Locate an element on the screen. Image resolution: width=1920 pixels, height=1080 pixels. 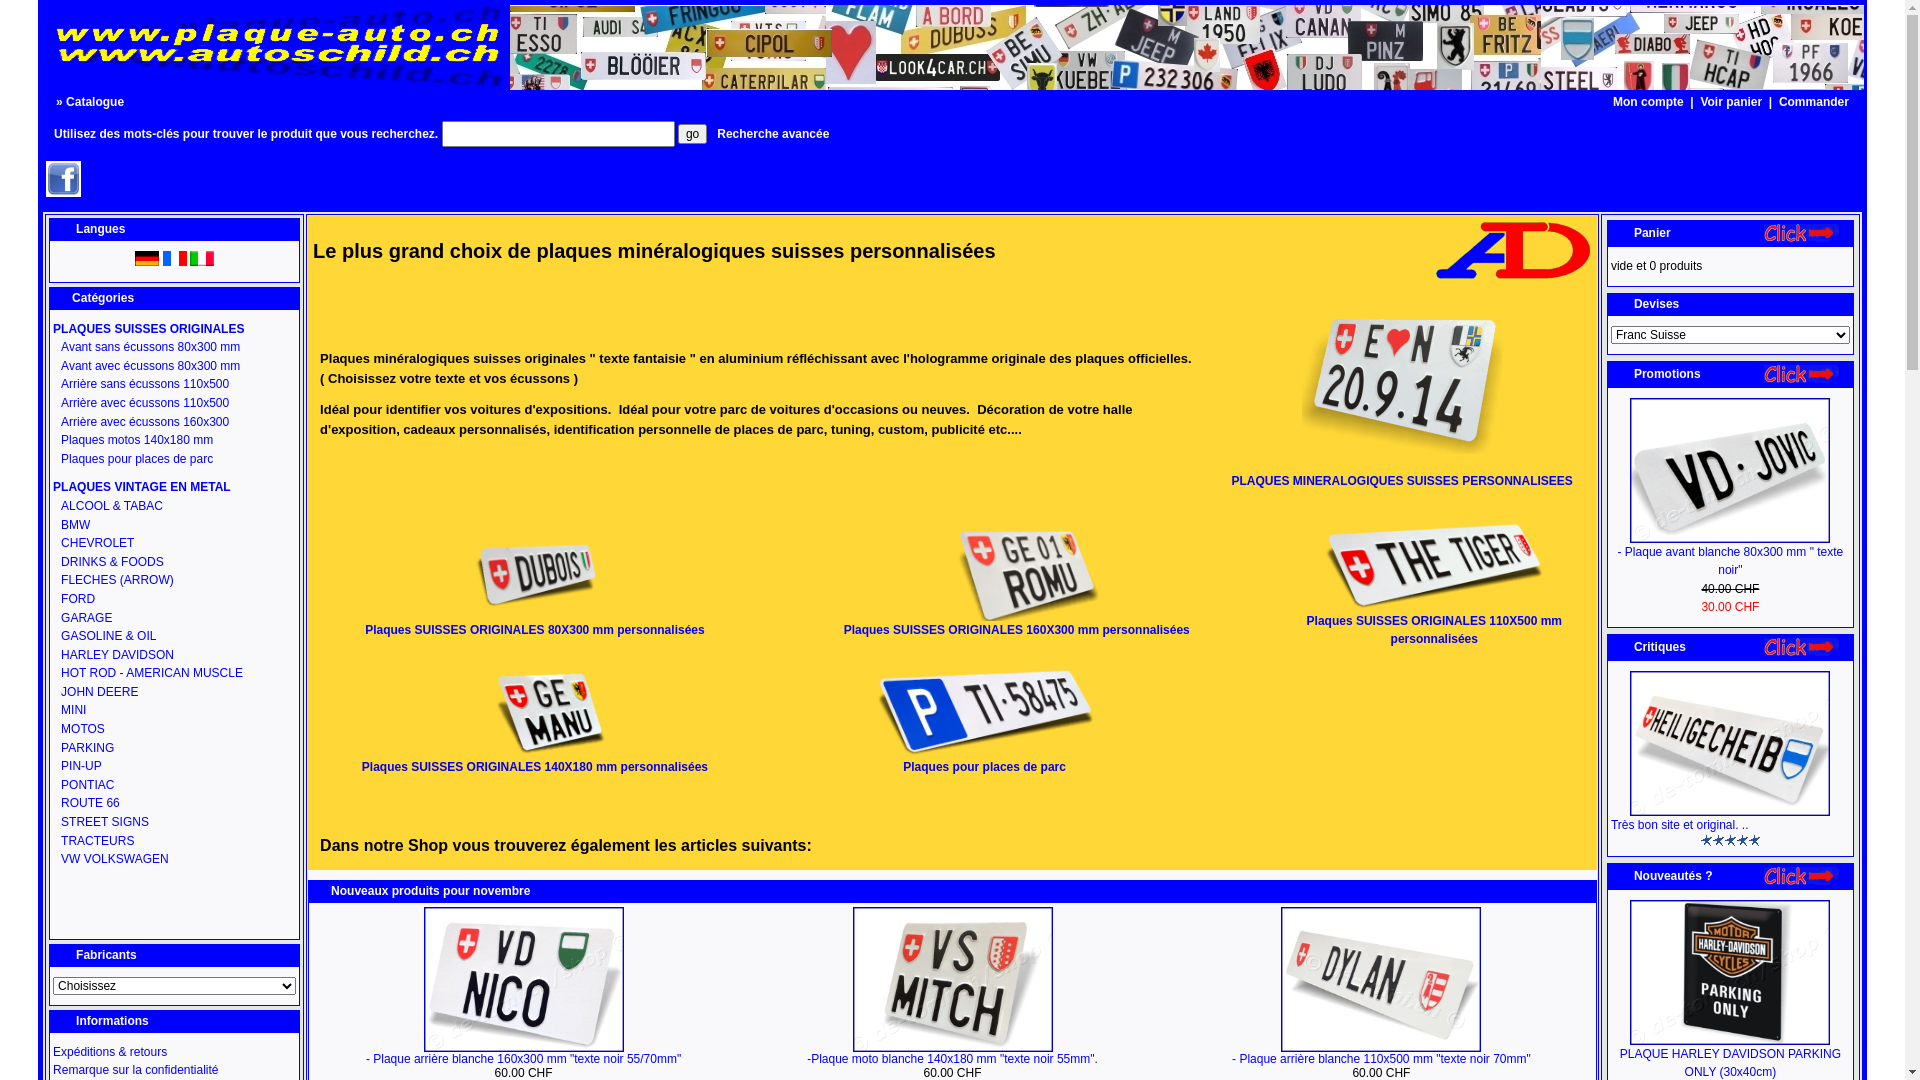
PLAQUES VINTAGE EN METAL is located at coordinates (174, 488).